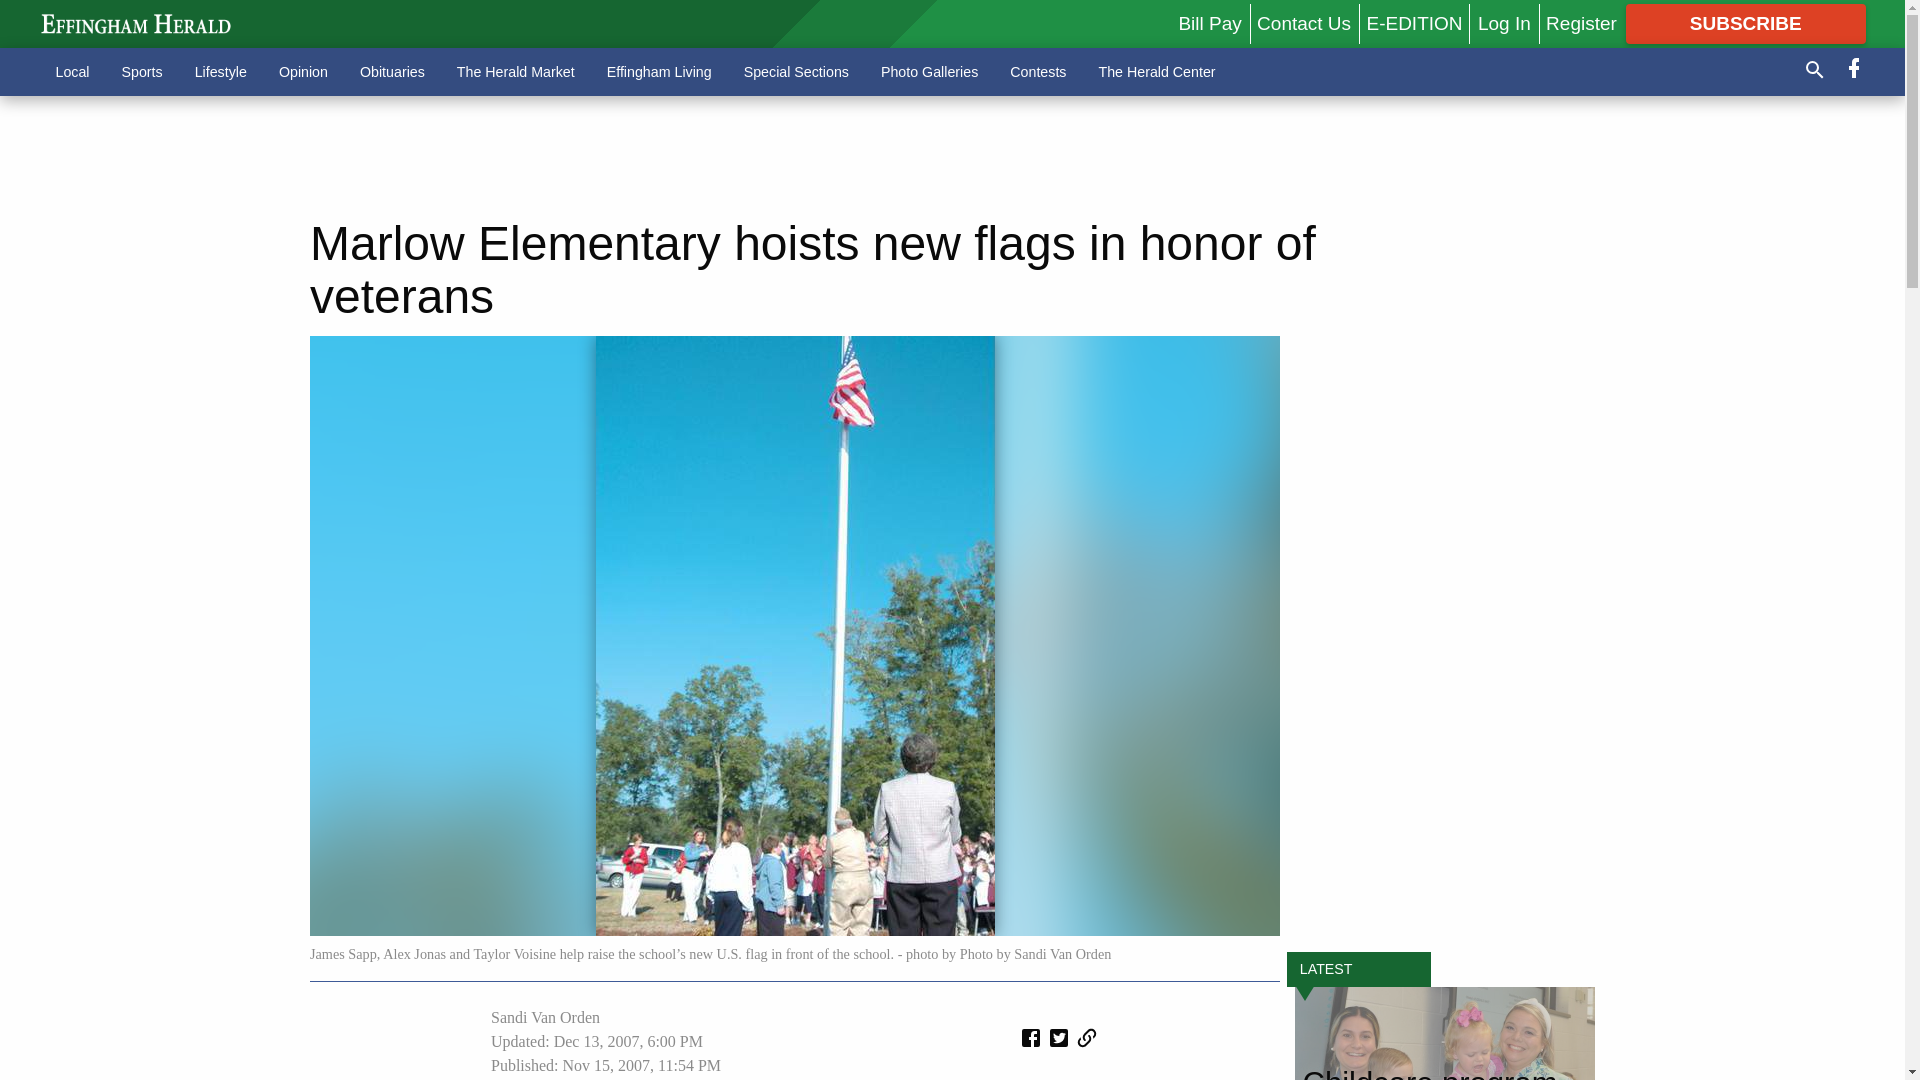  What do you see at coordinates (930, 71) in the screenshot?
I see `Photo Galleries` at bounding box center [930, 71].